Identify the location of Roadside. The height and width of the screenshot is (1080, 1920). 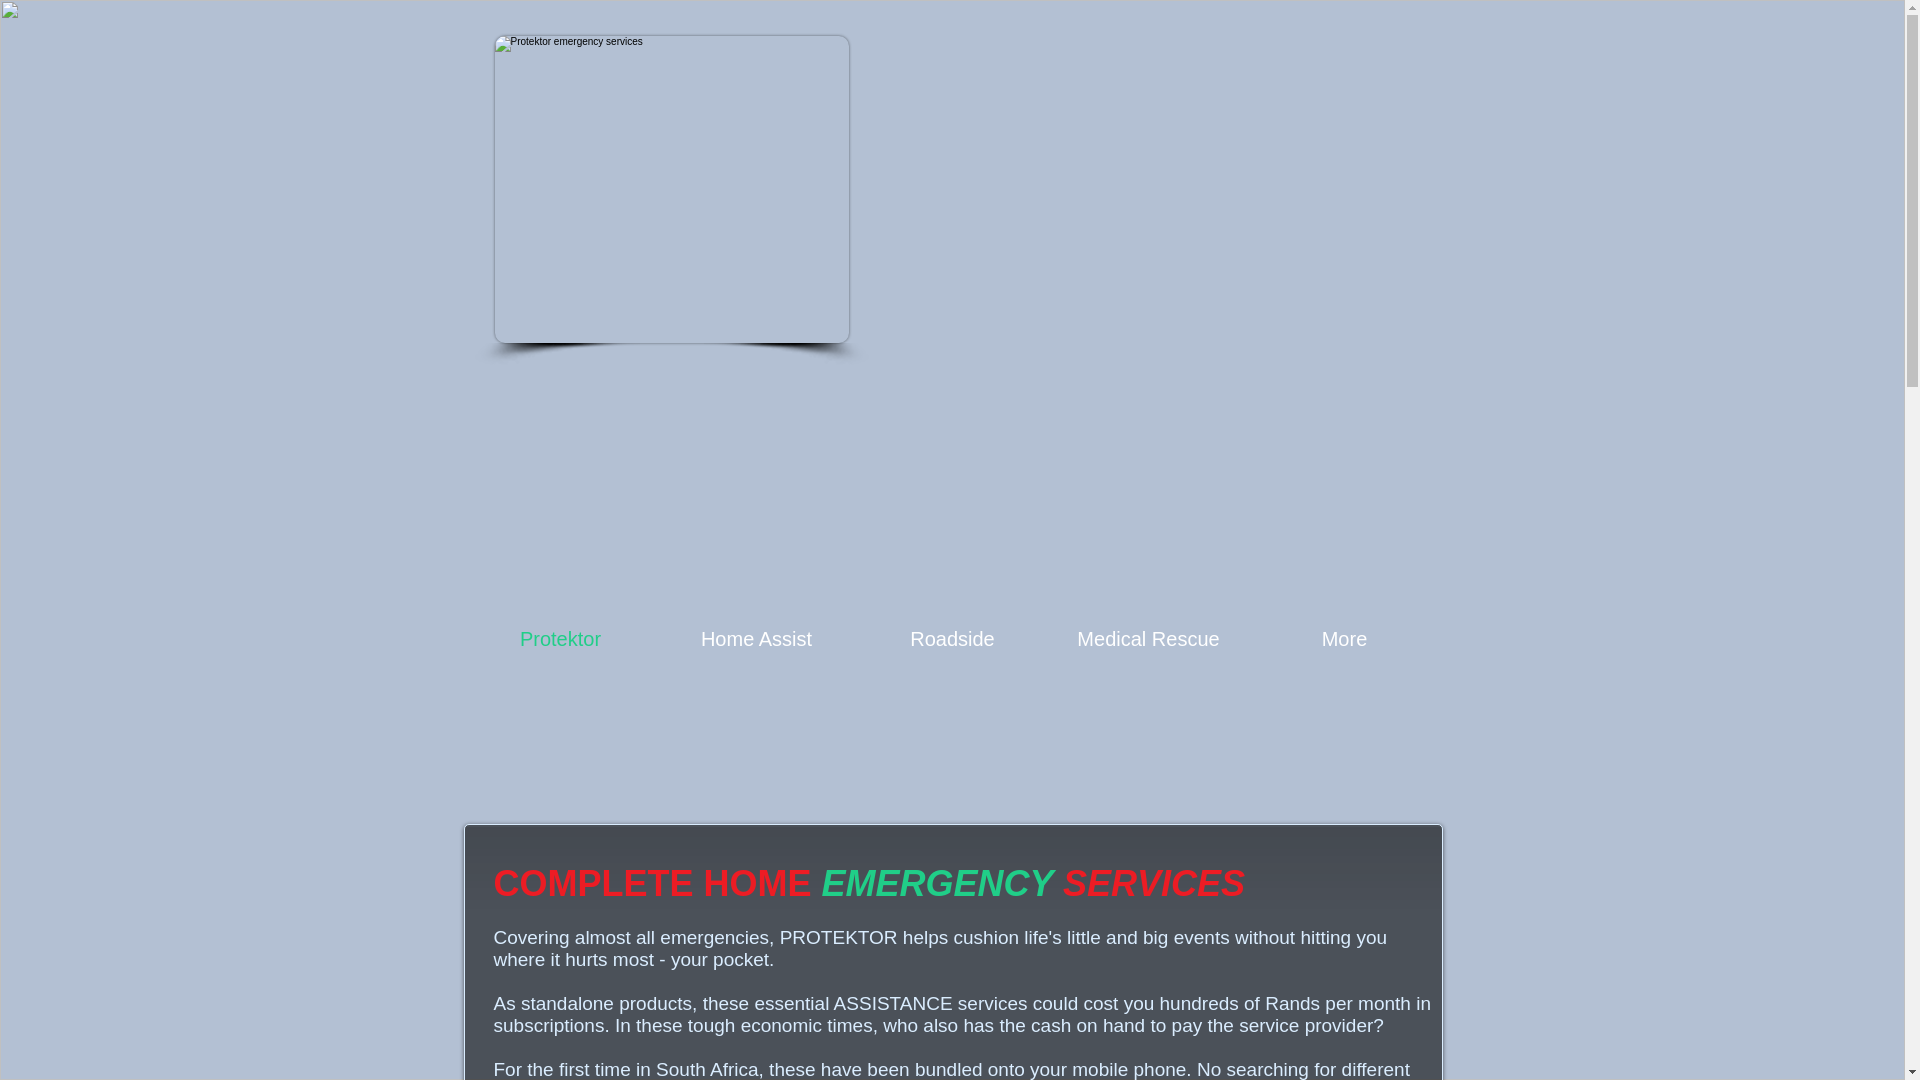
(952, 638).